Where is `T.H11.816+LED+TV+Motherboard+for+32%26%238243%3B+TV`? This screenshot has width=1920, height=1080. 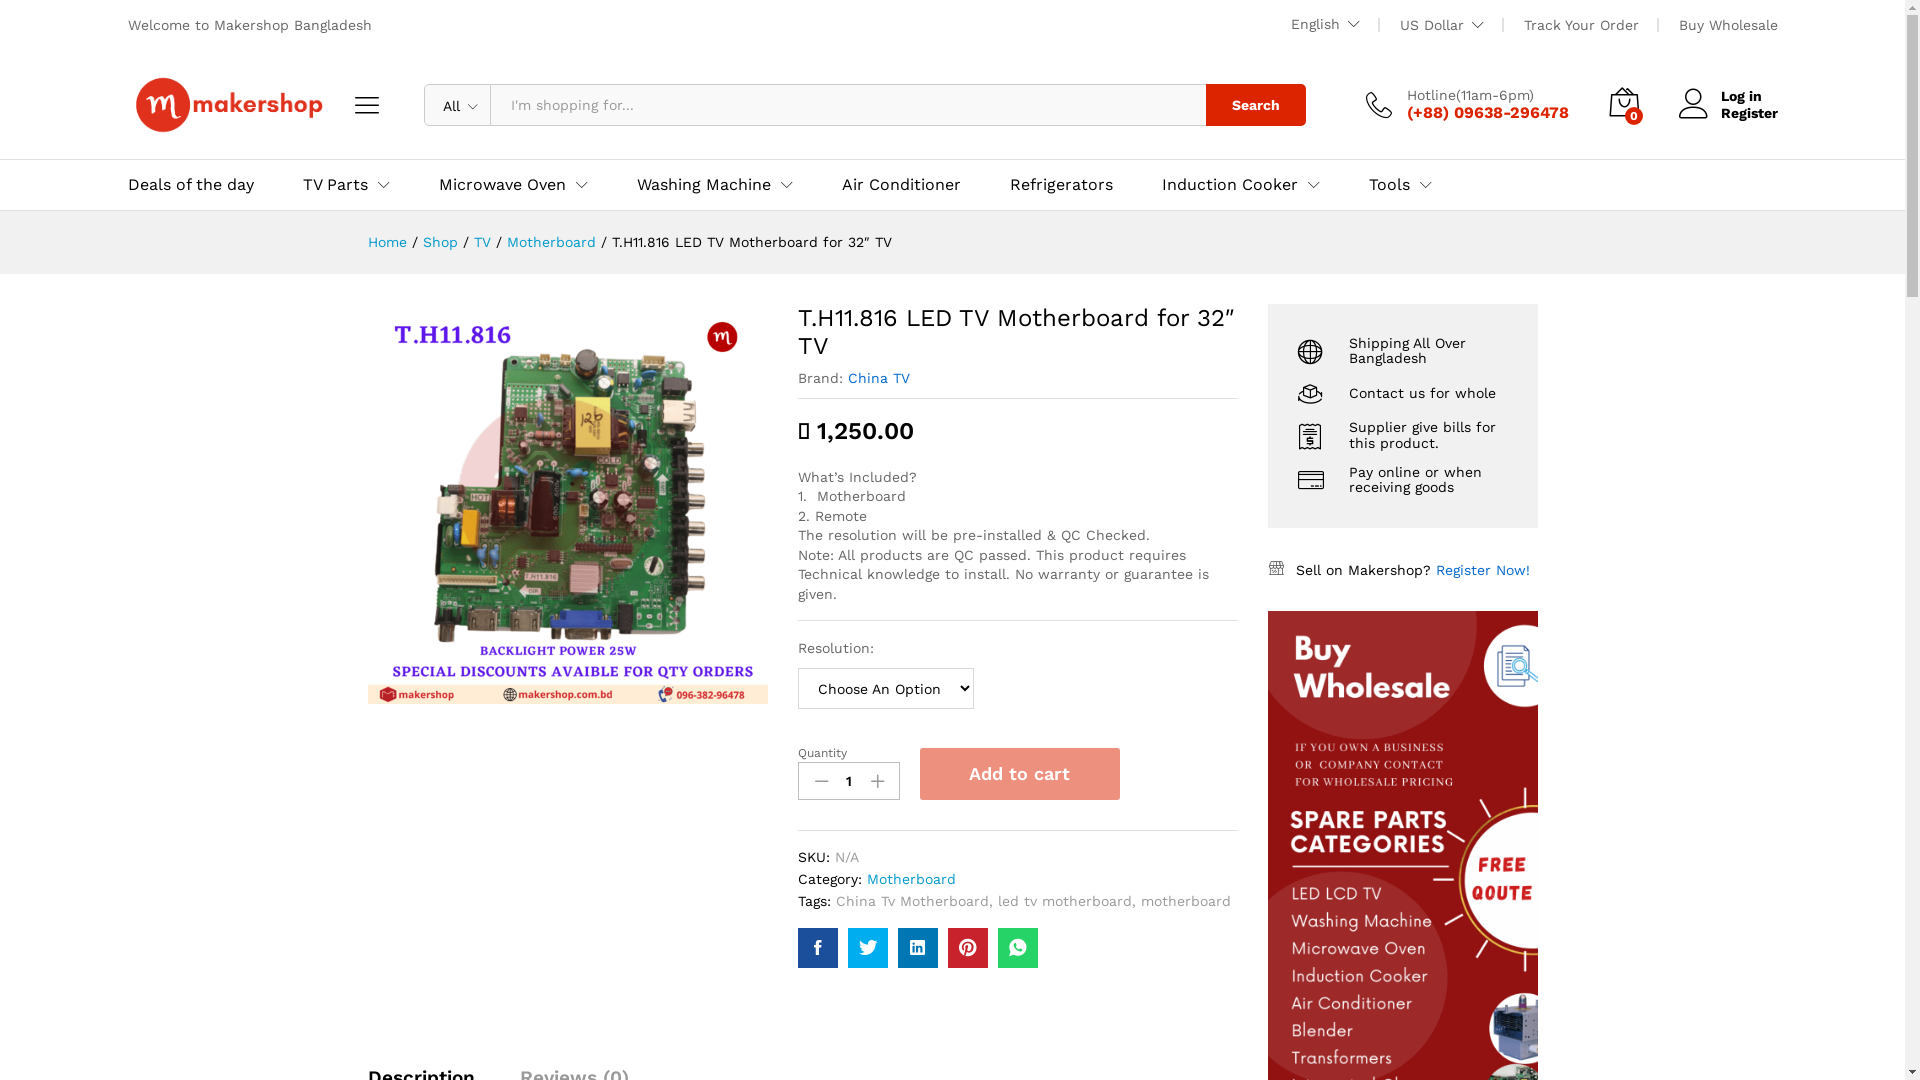
T.H11.816+LED+TV+Motherboard+for+32%26%238243%3B+TV is located at coordinates (968, 948).